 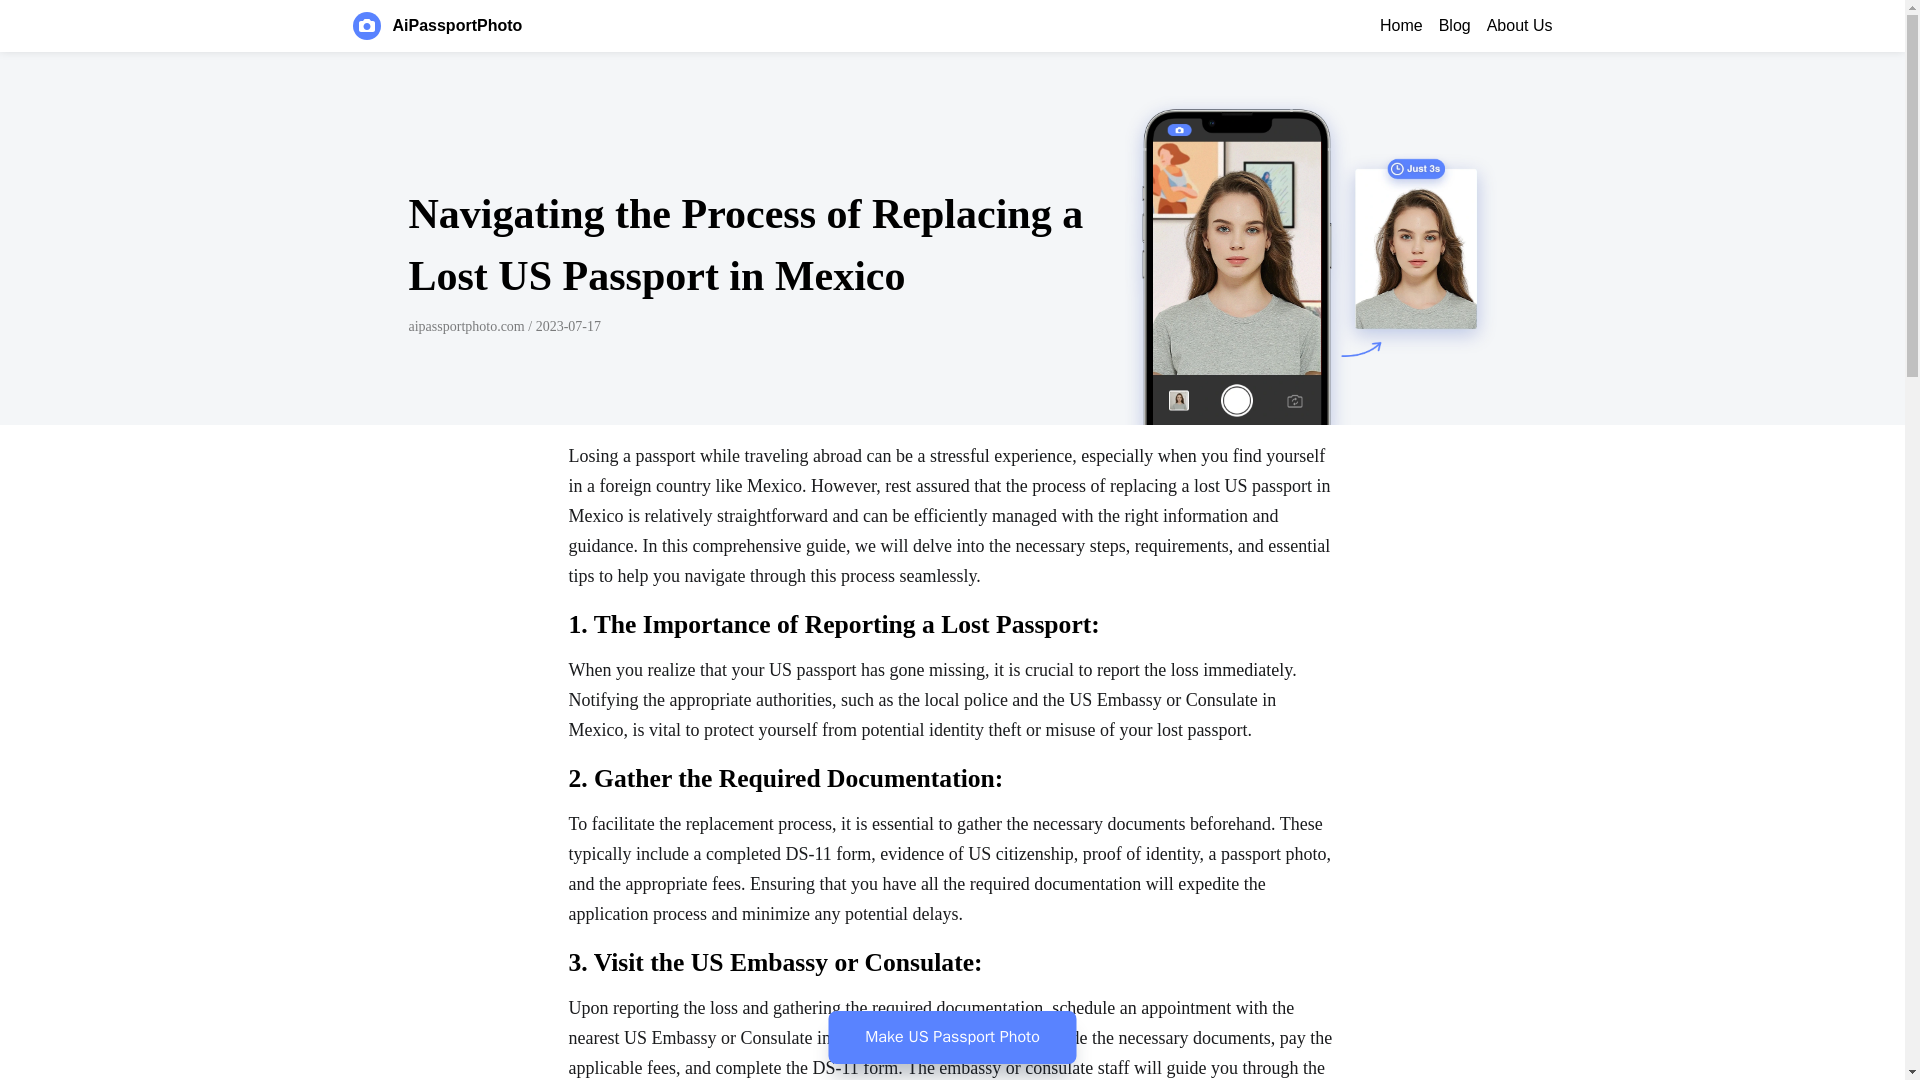 What do you see at coordinates (951, 1036) in the screenshot?
I see `Make US Passport Photo` at bounding box center [951, 1036].